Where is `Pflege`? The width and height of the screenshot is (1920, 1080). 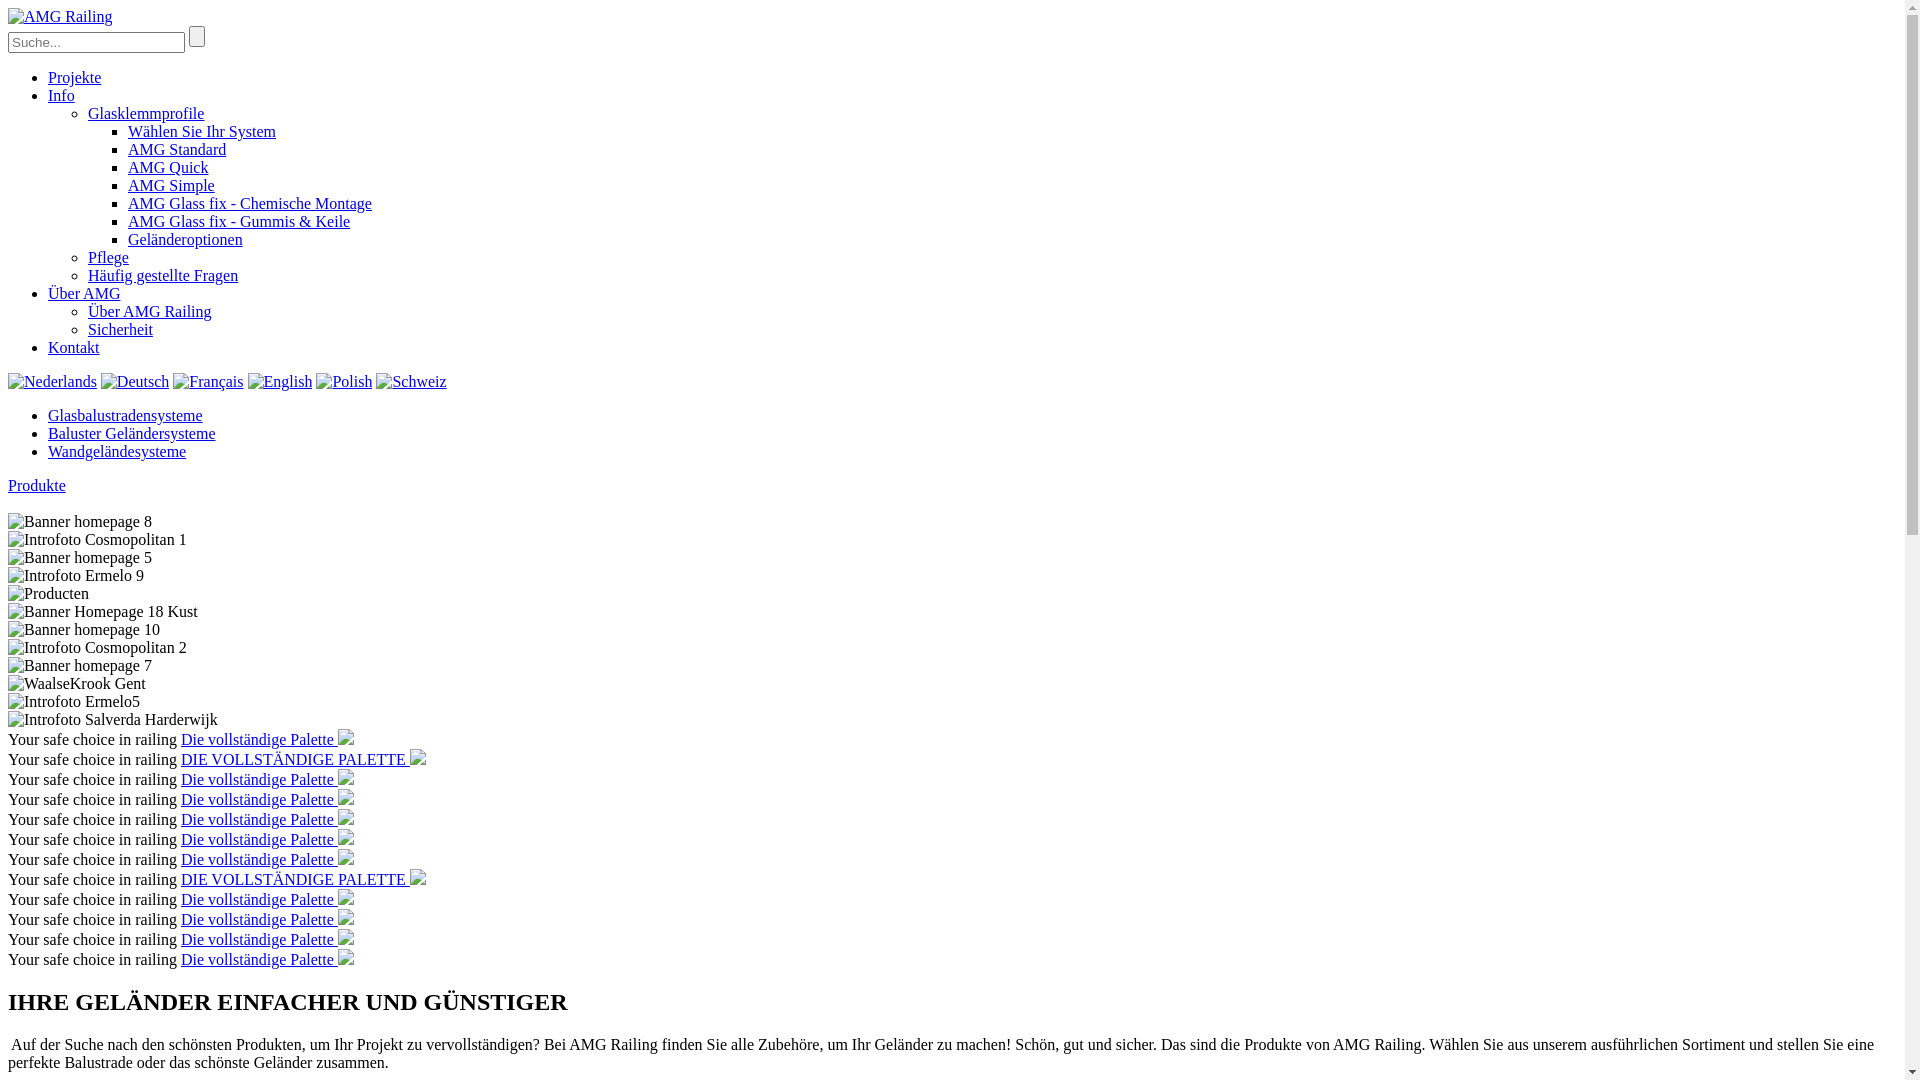
Pflege is located at coordinates (108, 258).